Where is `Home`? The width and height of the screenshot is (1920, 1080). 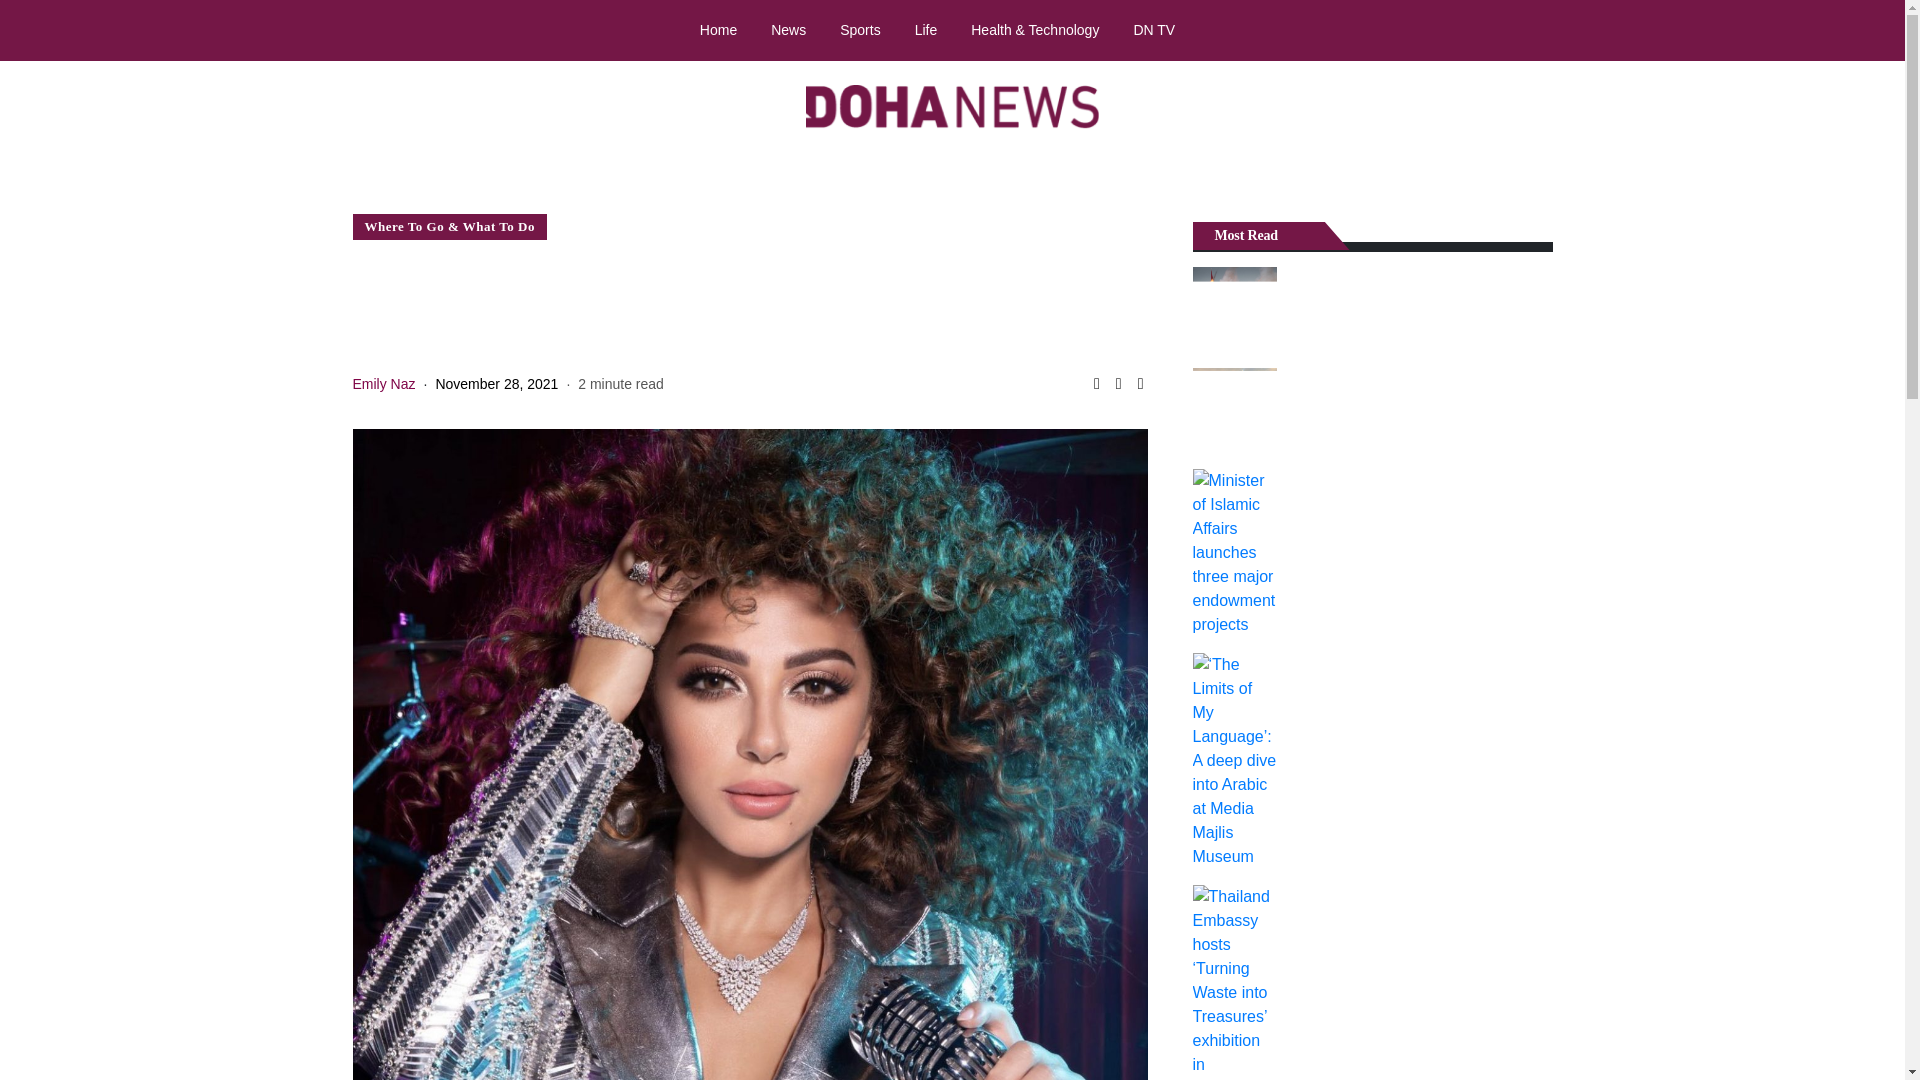 Home is located at coordinates (718, 29).